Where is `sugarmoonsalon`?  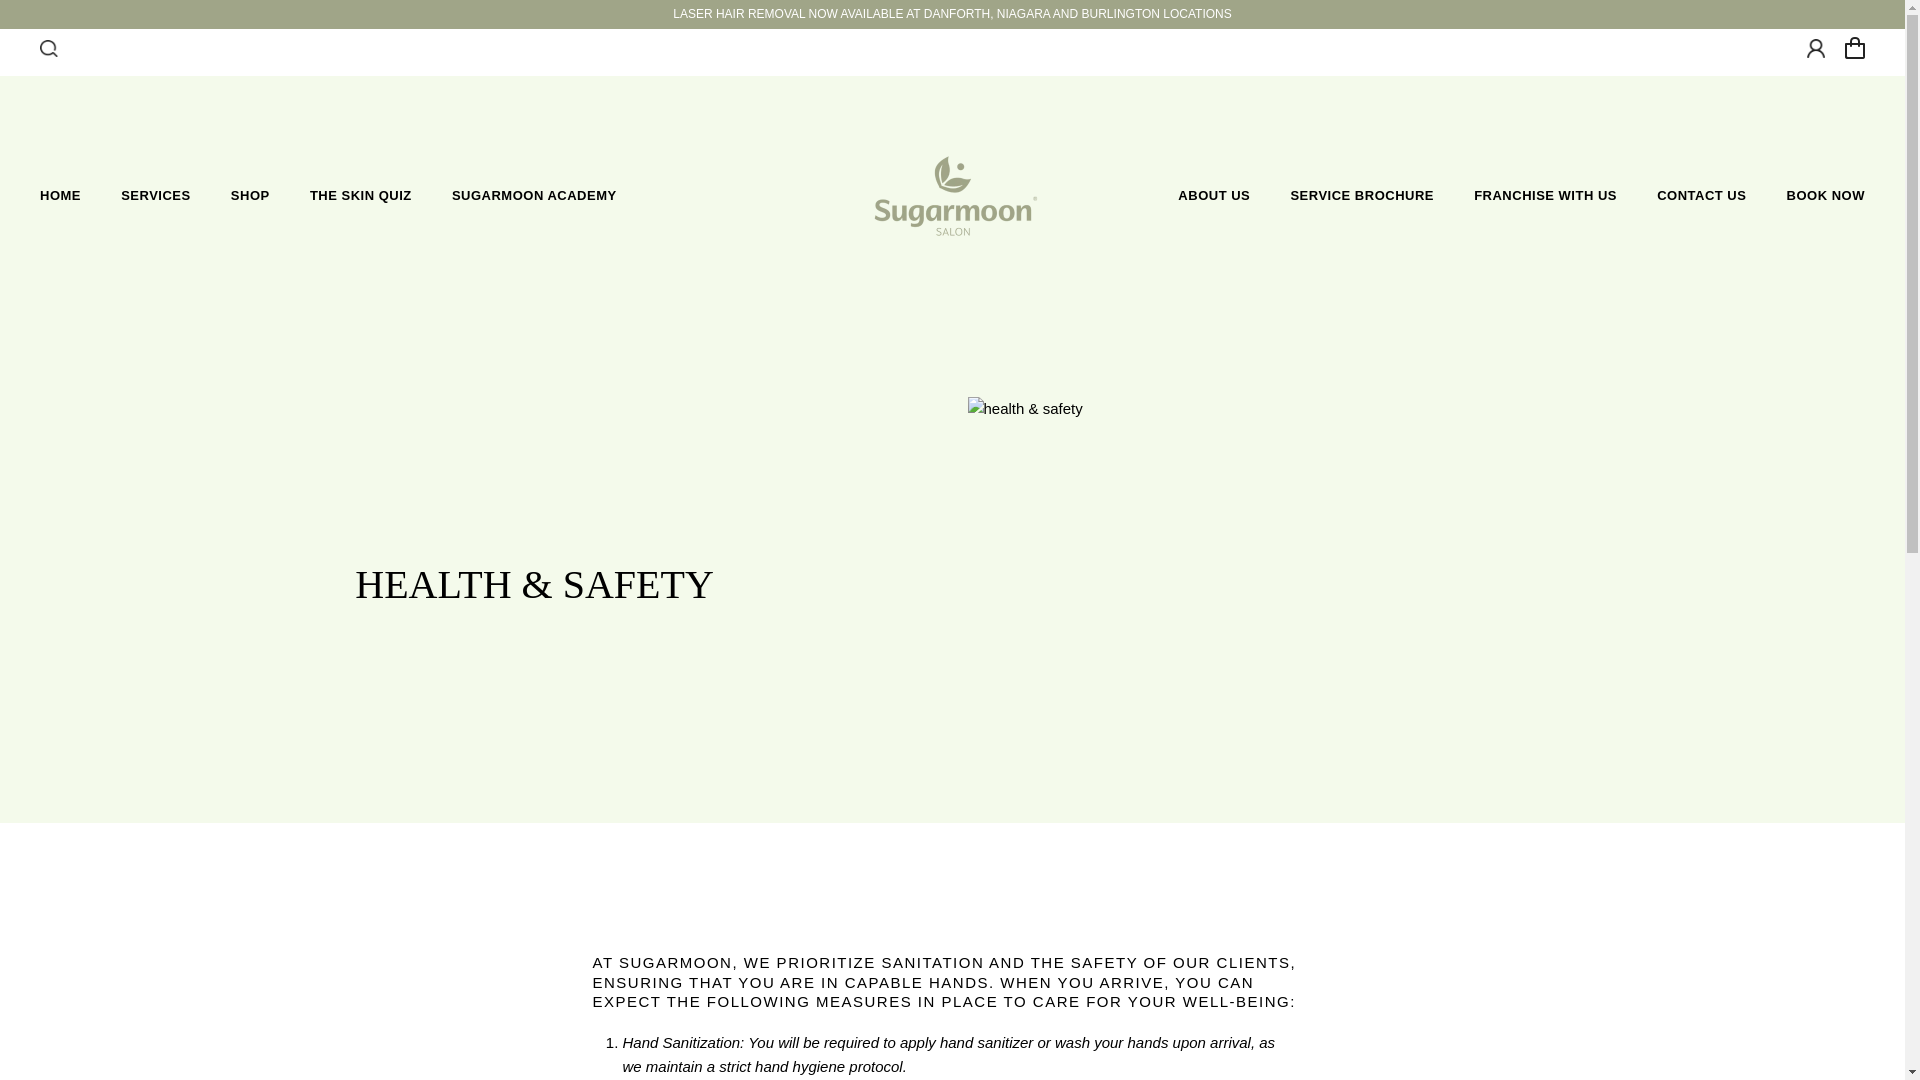 sugarmoonsalon is located at coordinates (952, 196).